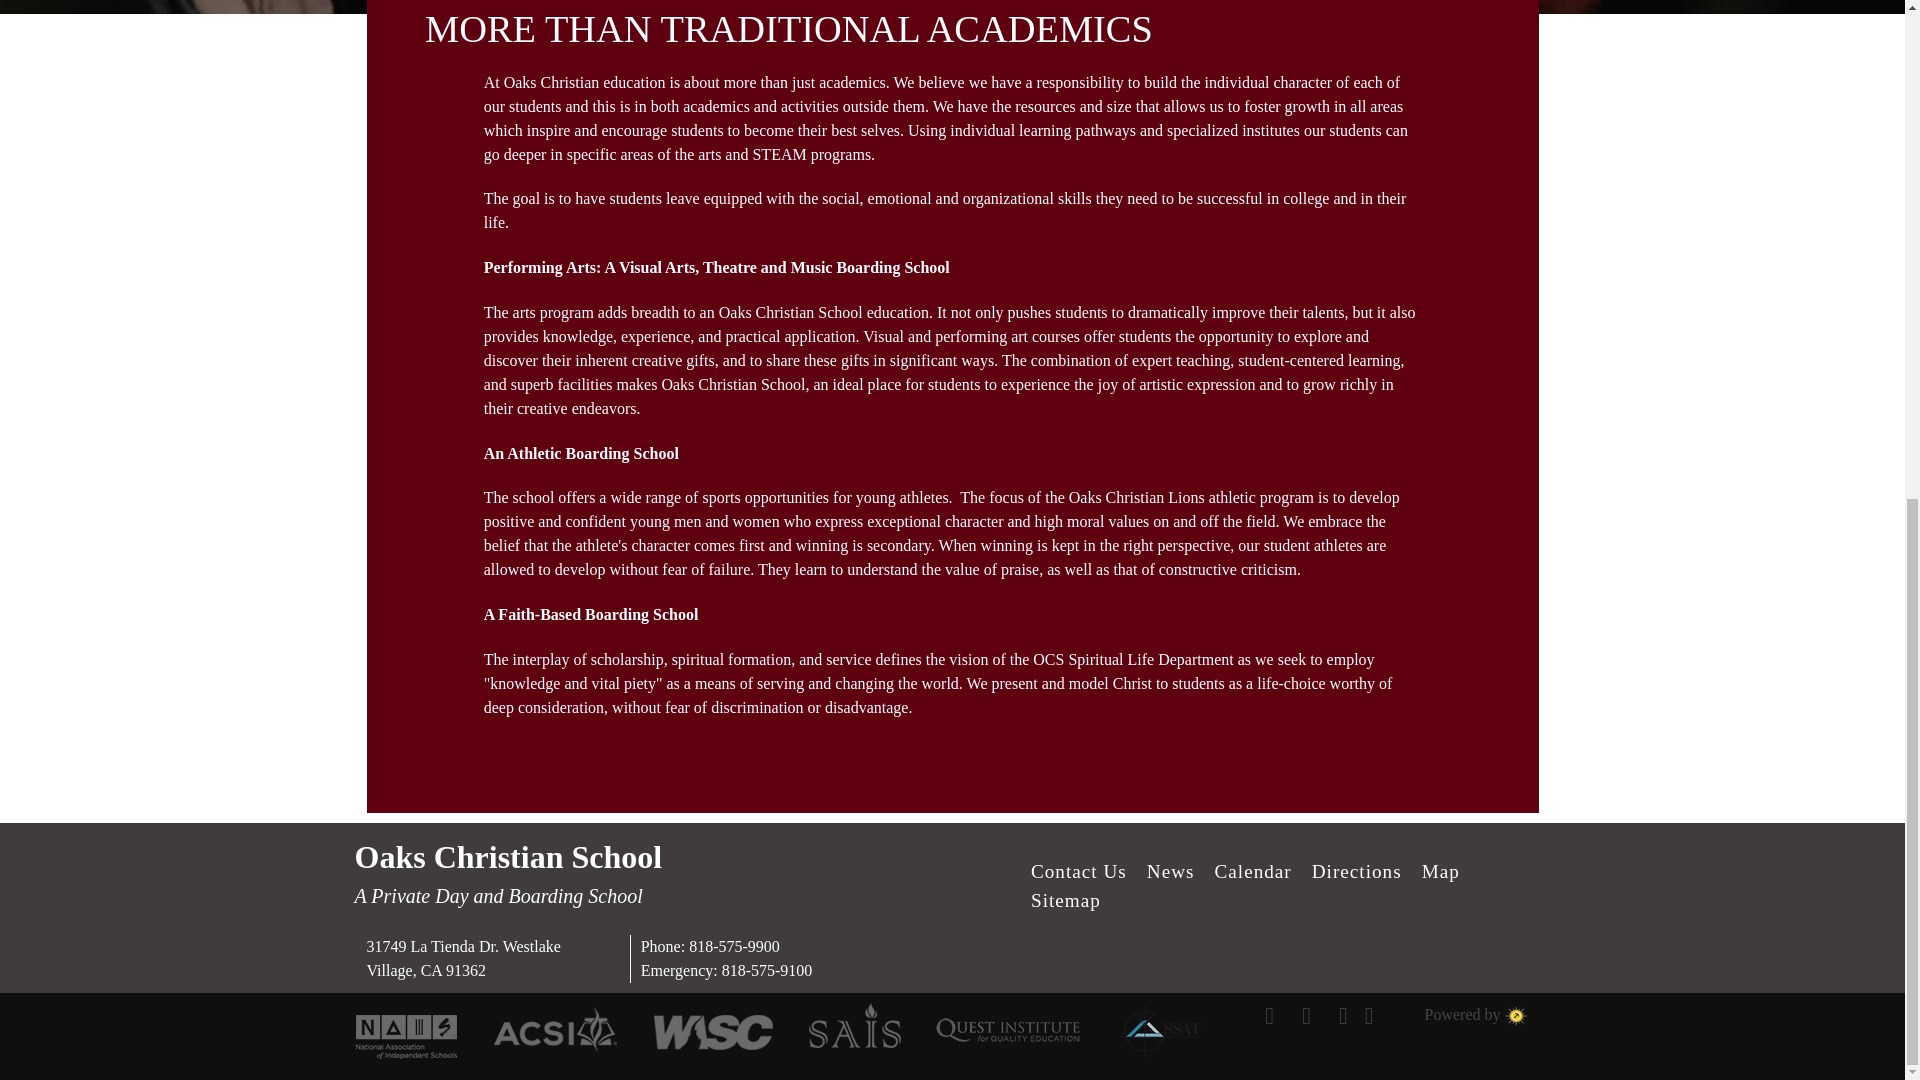 This screenshot has height=1080, width=1920. I want to click on Calendar, so click(1252, 871).